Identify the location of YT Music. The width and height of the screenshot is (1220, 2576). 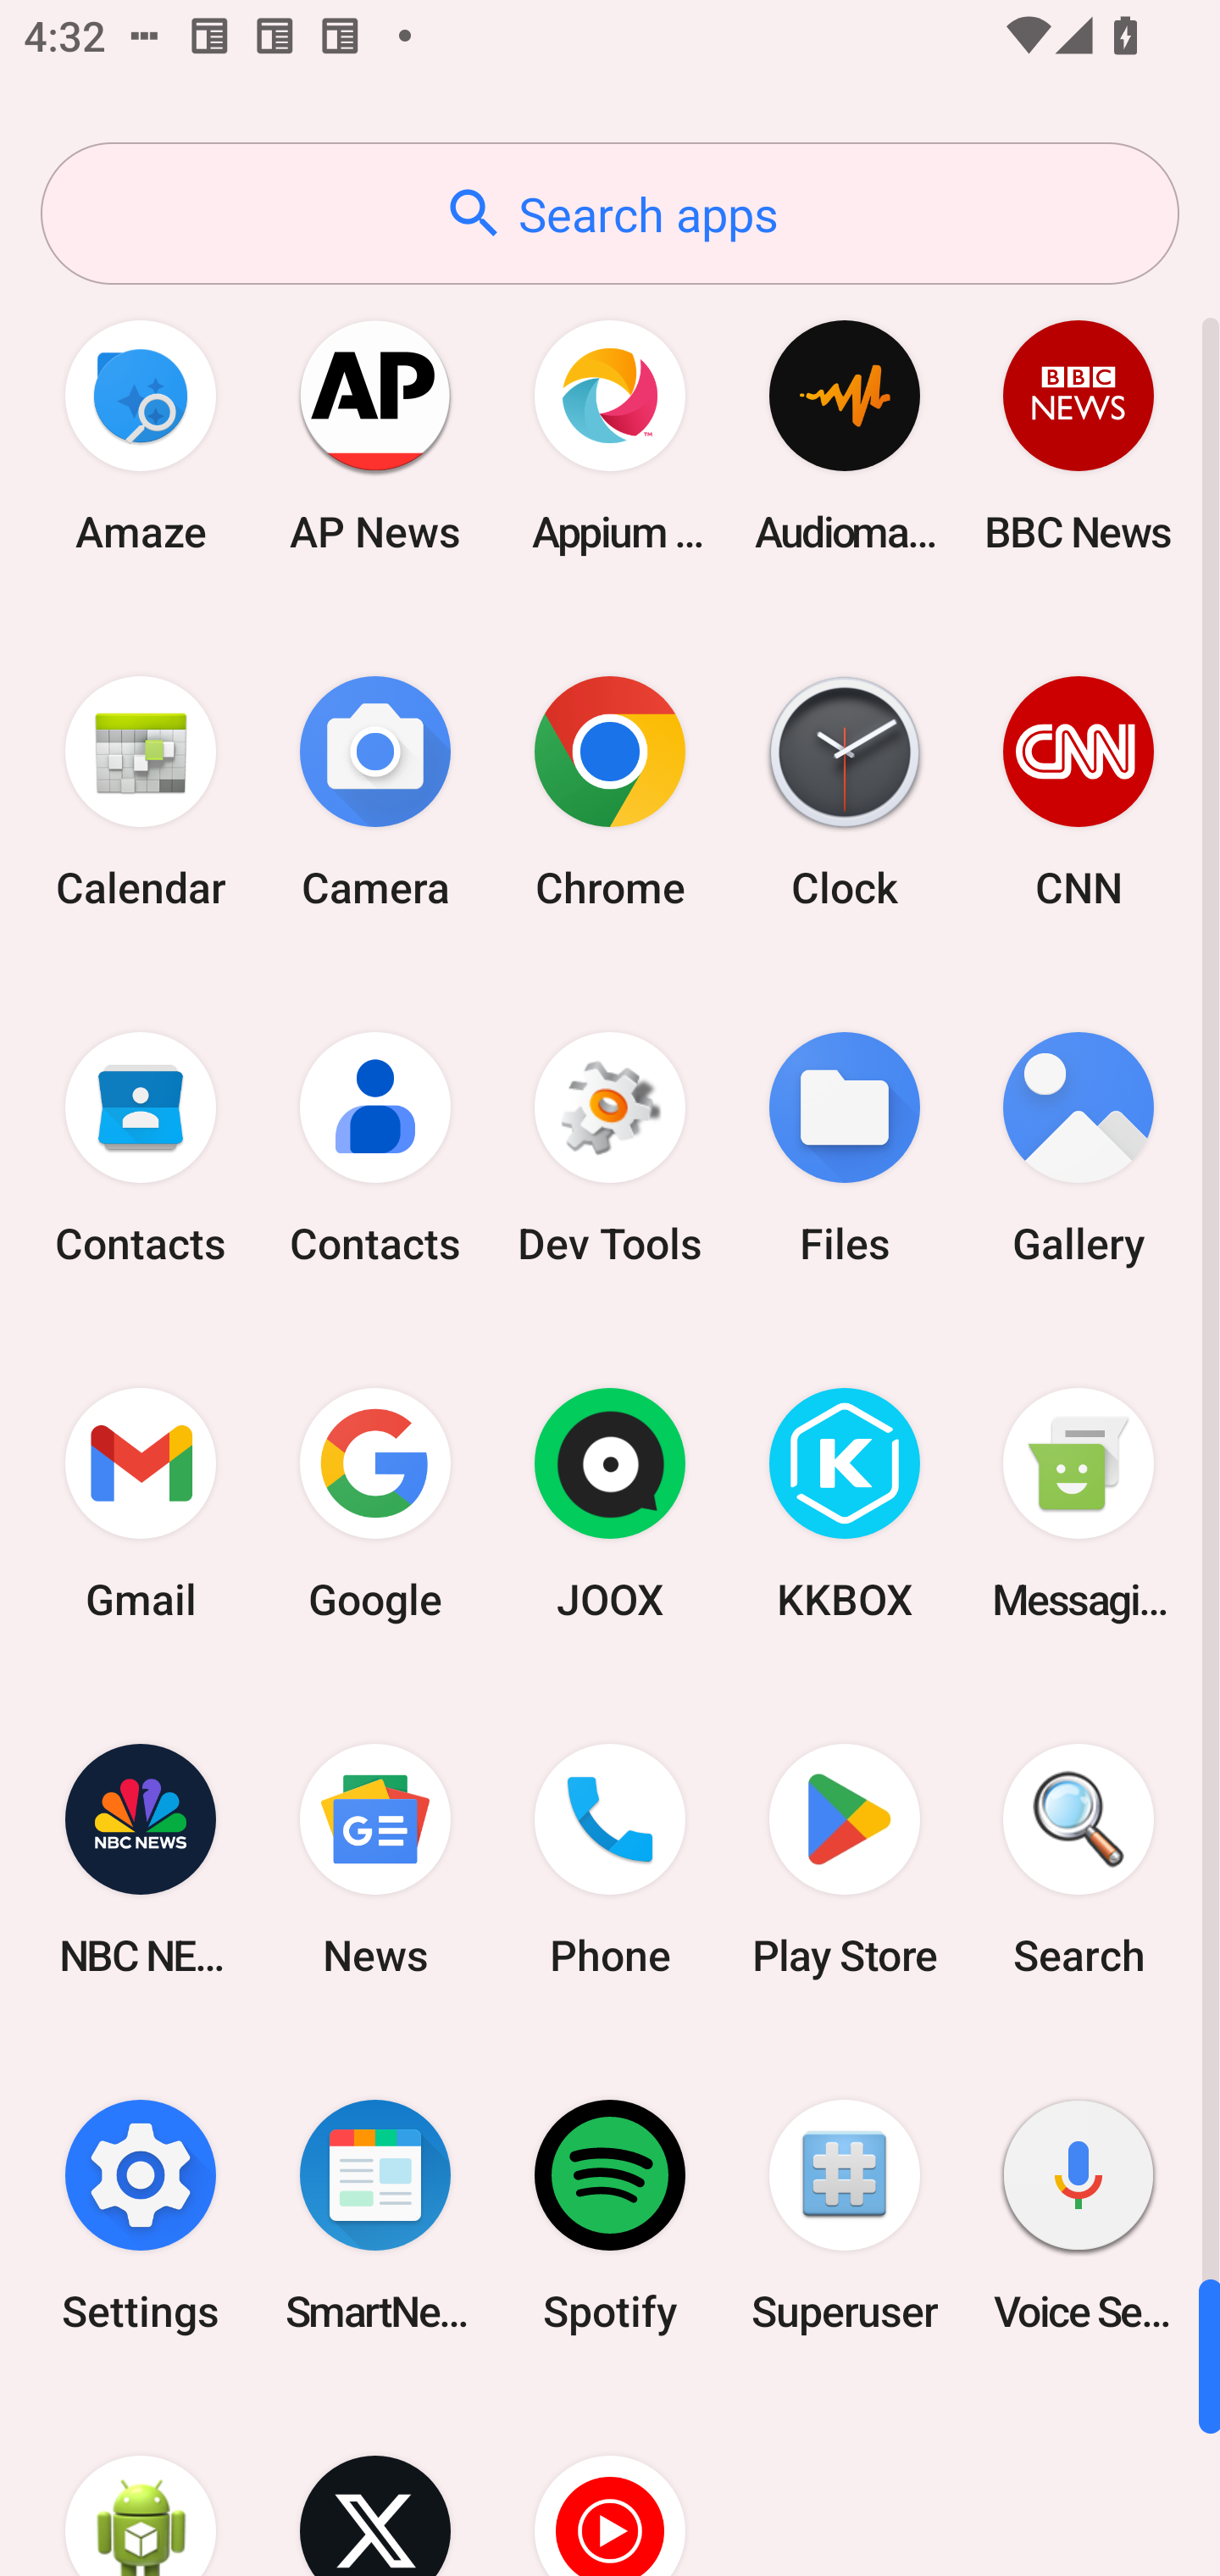
(610, 2484).